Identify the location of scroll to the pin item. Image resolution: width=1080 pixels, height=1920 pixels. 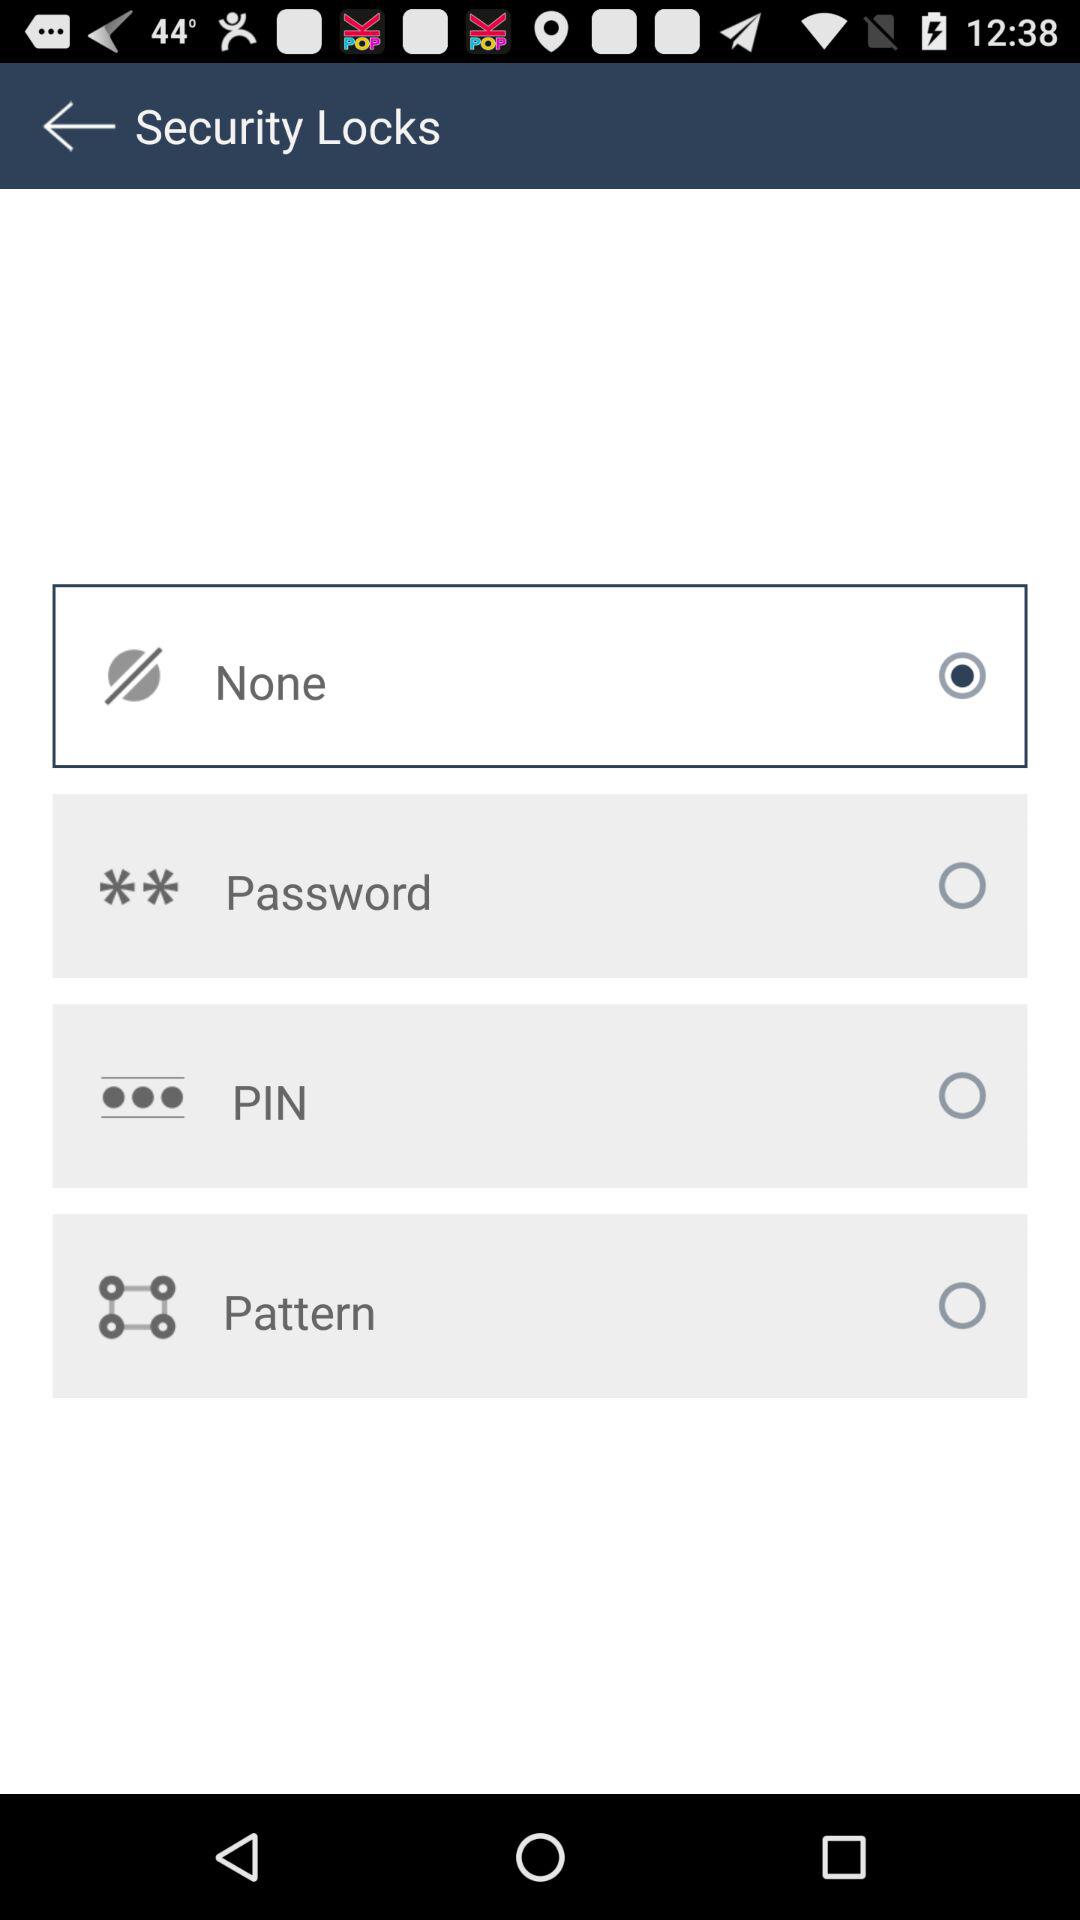
(428, 1101).